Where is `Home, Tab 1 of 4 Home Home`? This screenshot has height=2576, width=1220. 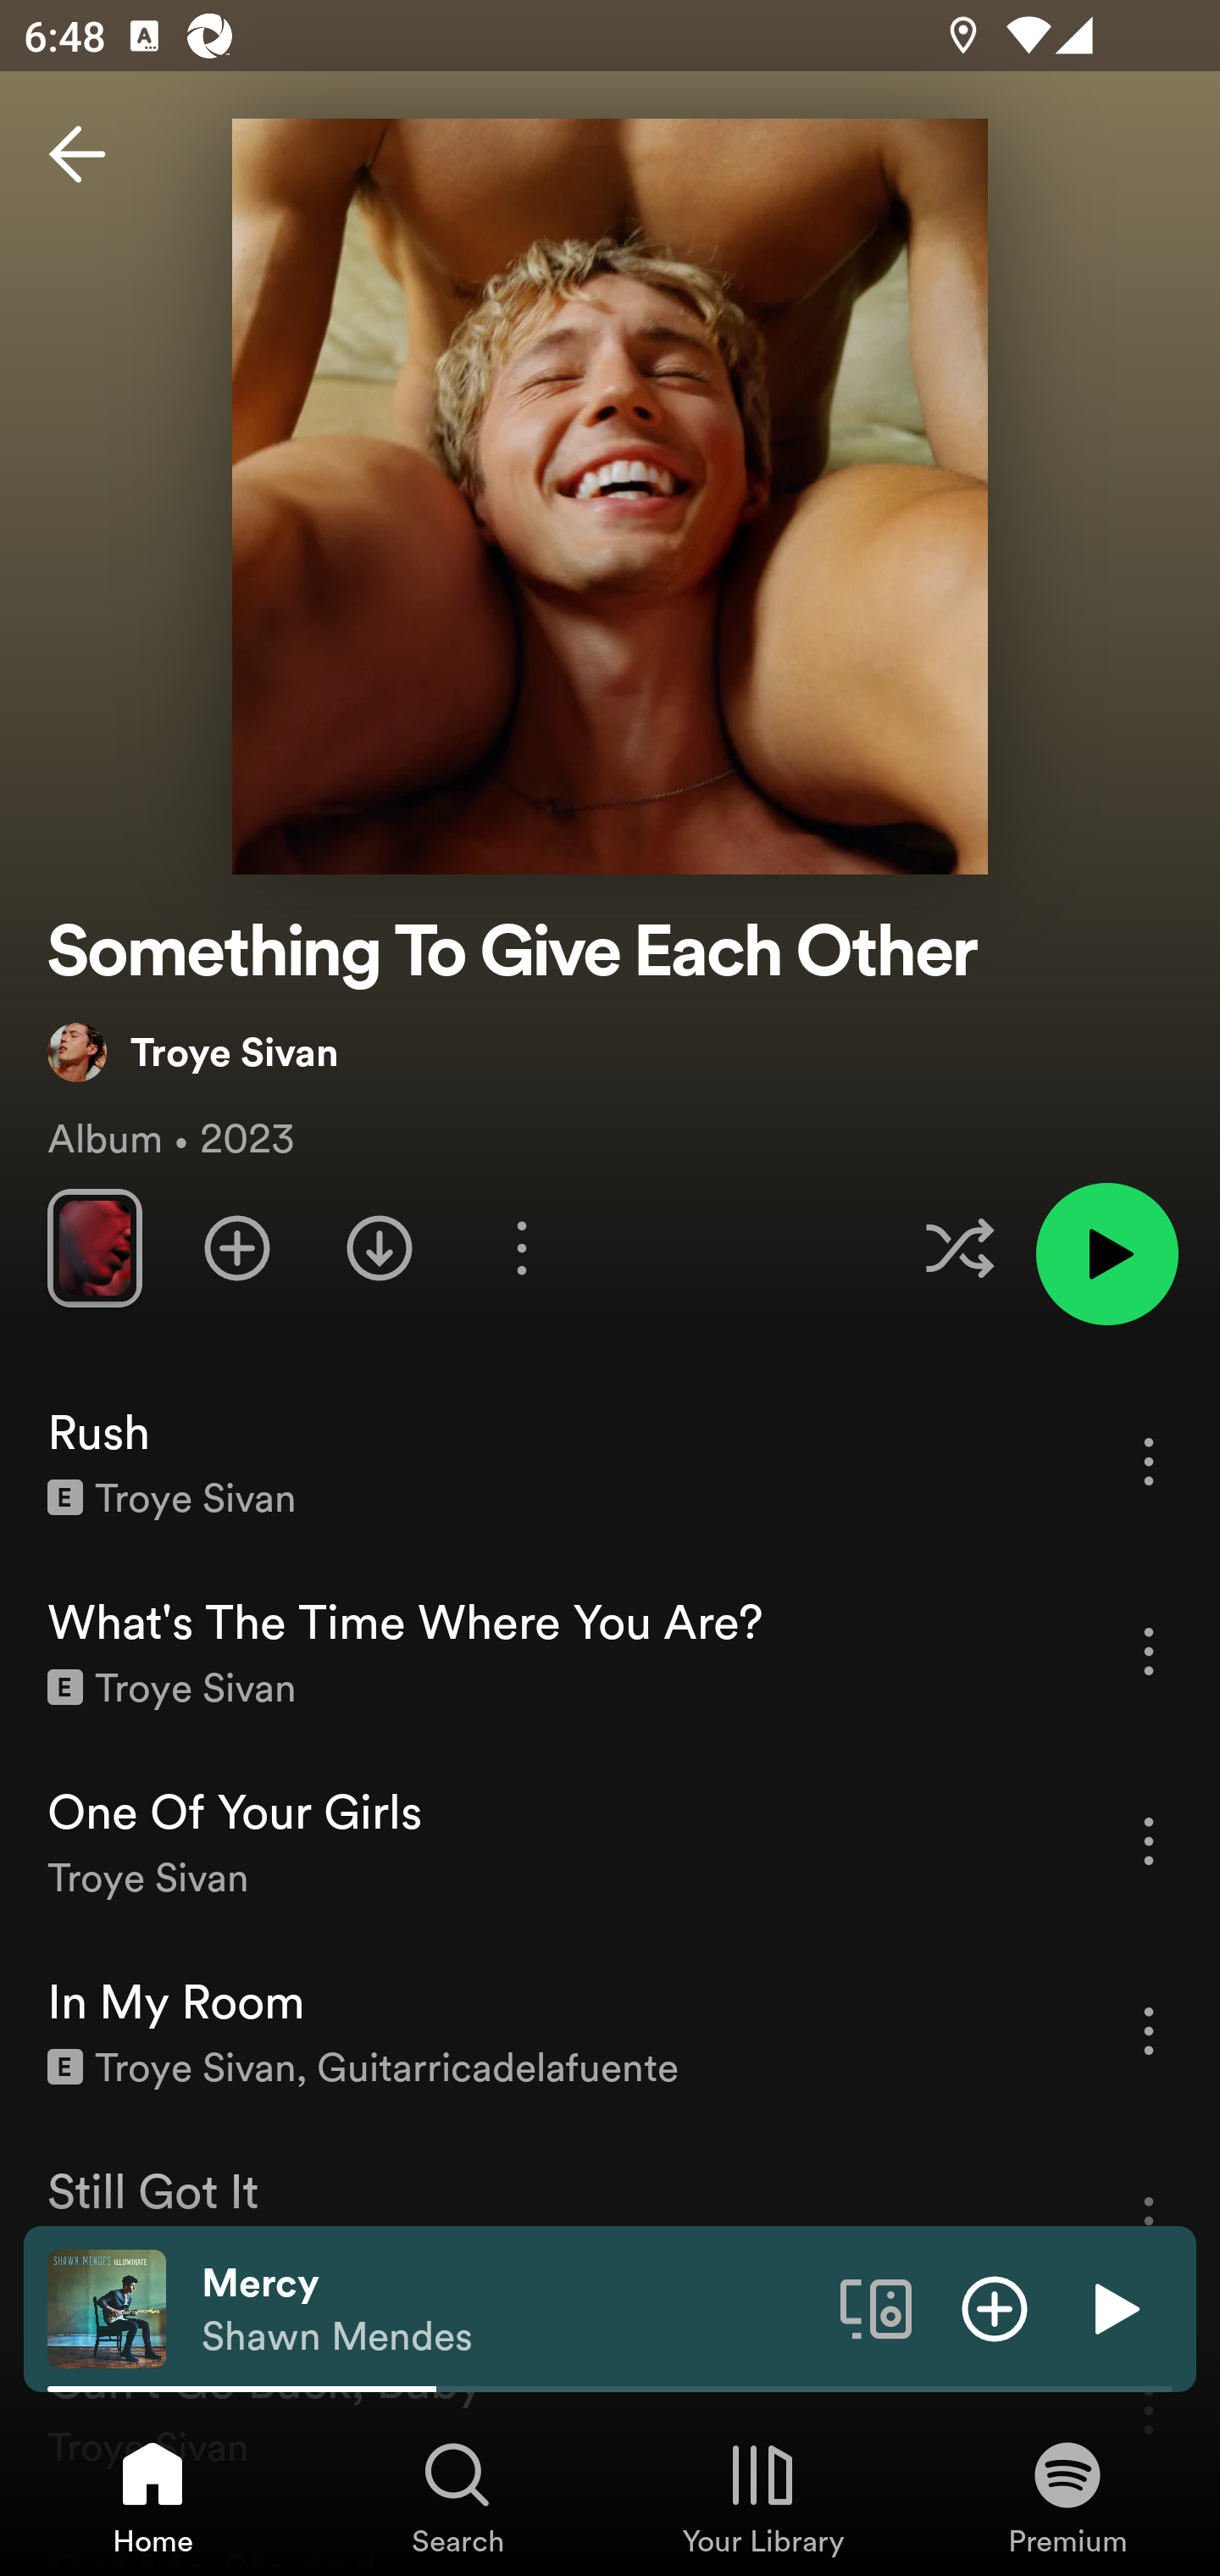 Home, Tab 1 of 4 Home Home is located at coordinates (152, 2496).